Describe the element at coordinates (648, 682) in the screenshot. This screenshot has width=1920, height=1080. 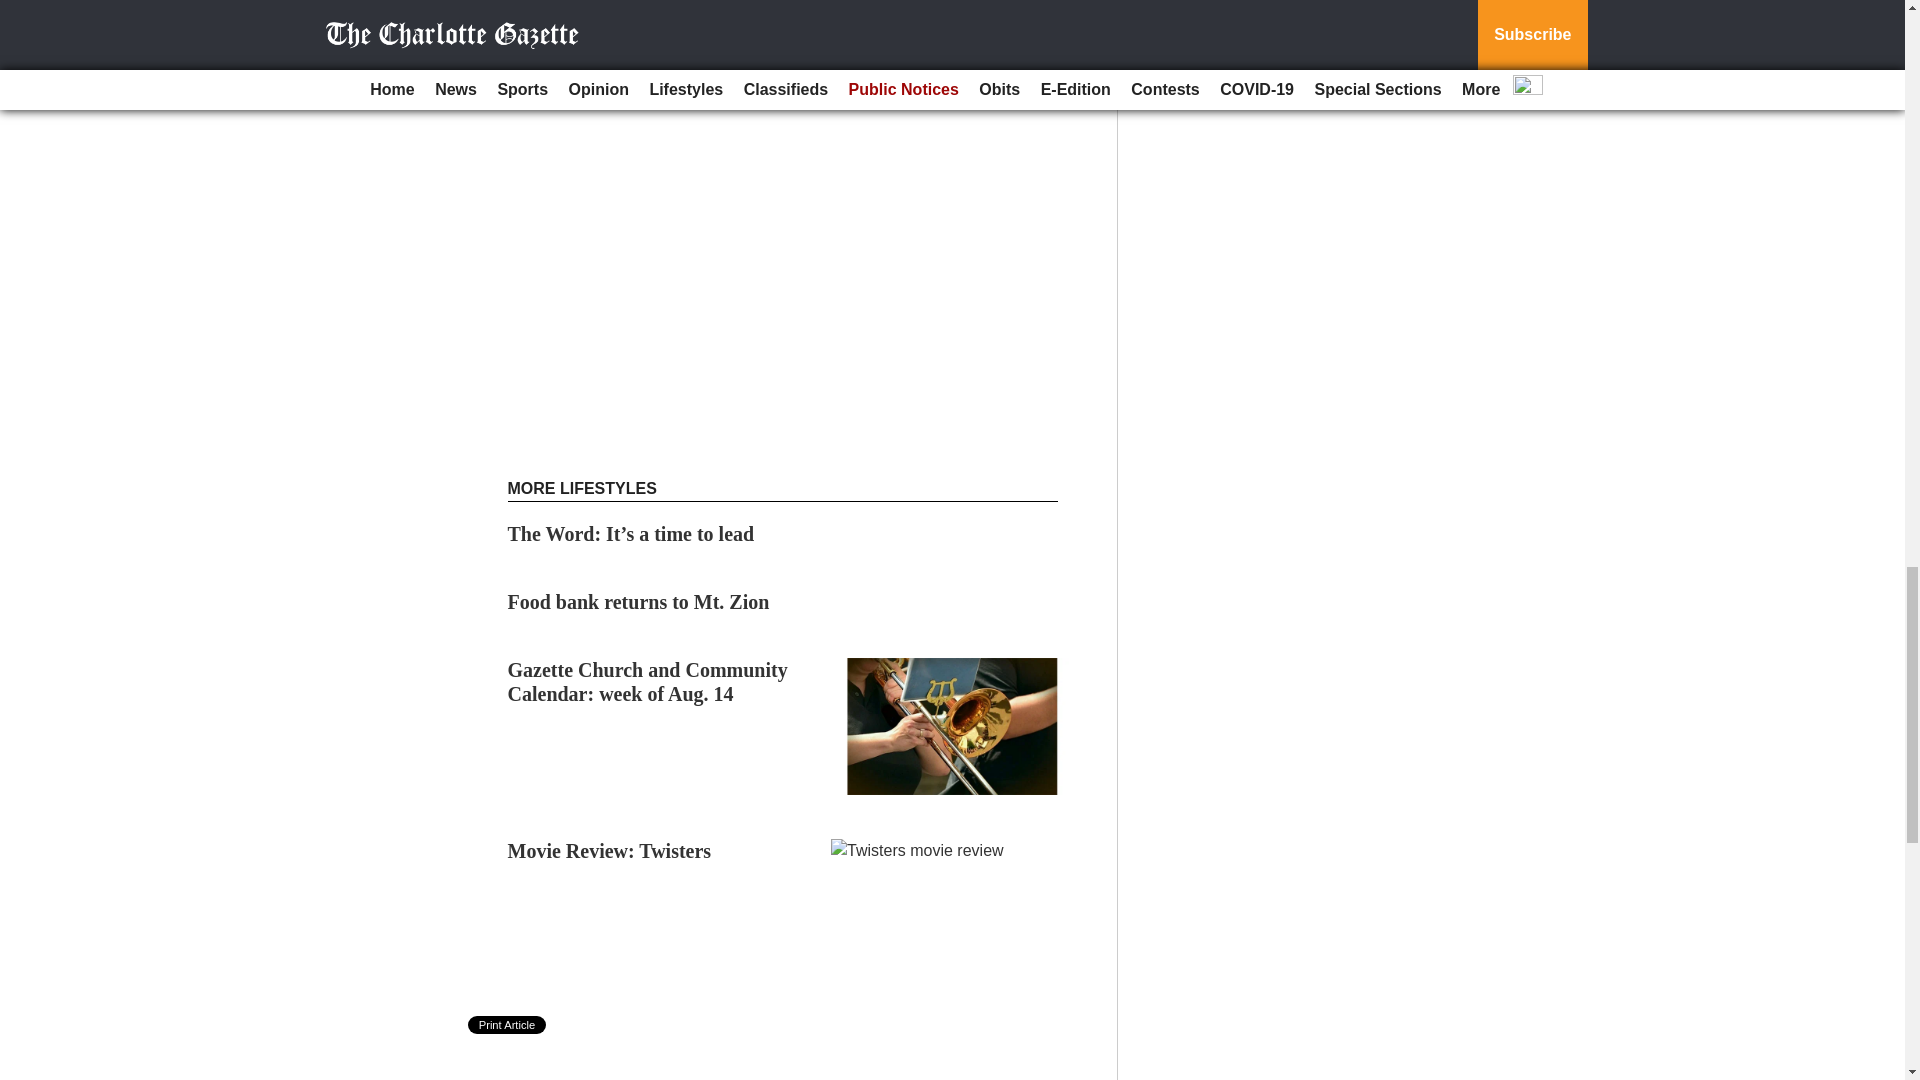
I see `Gazette Church and Community Calendar: week of Aug. 14` at that location.